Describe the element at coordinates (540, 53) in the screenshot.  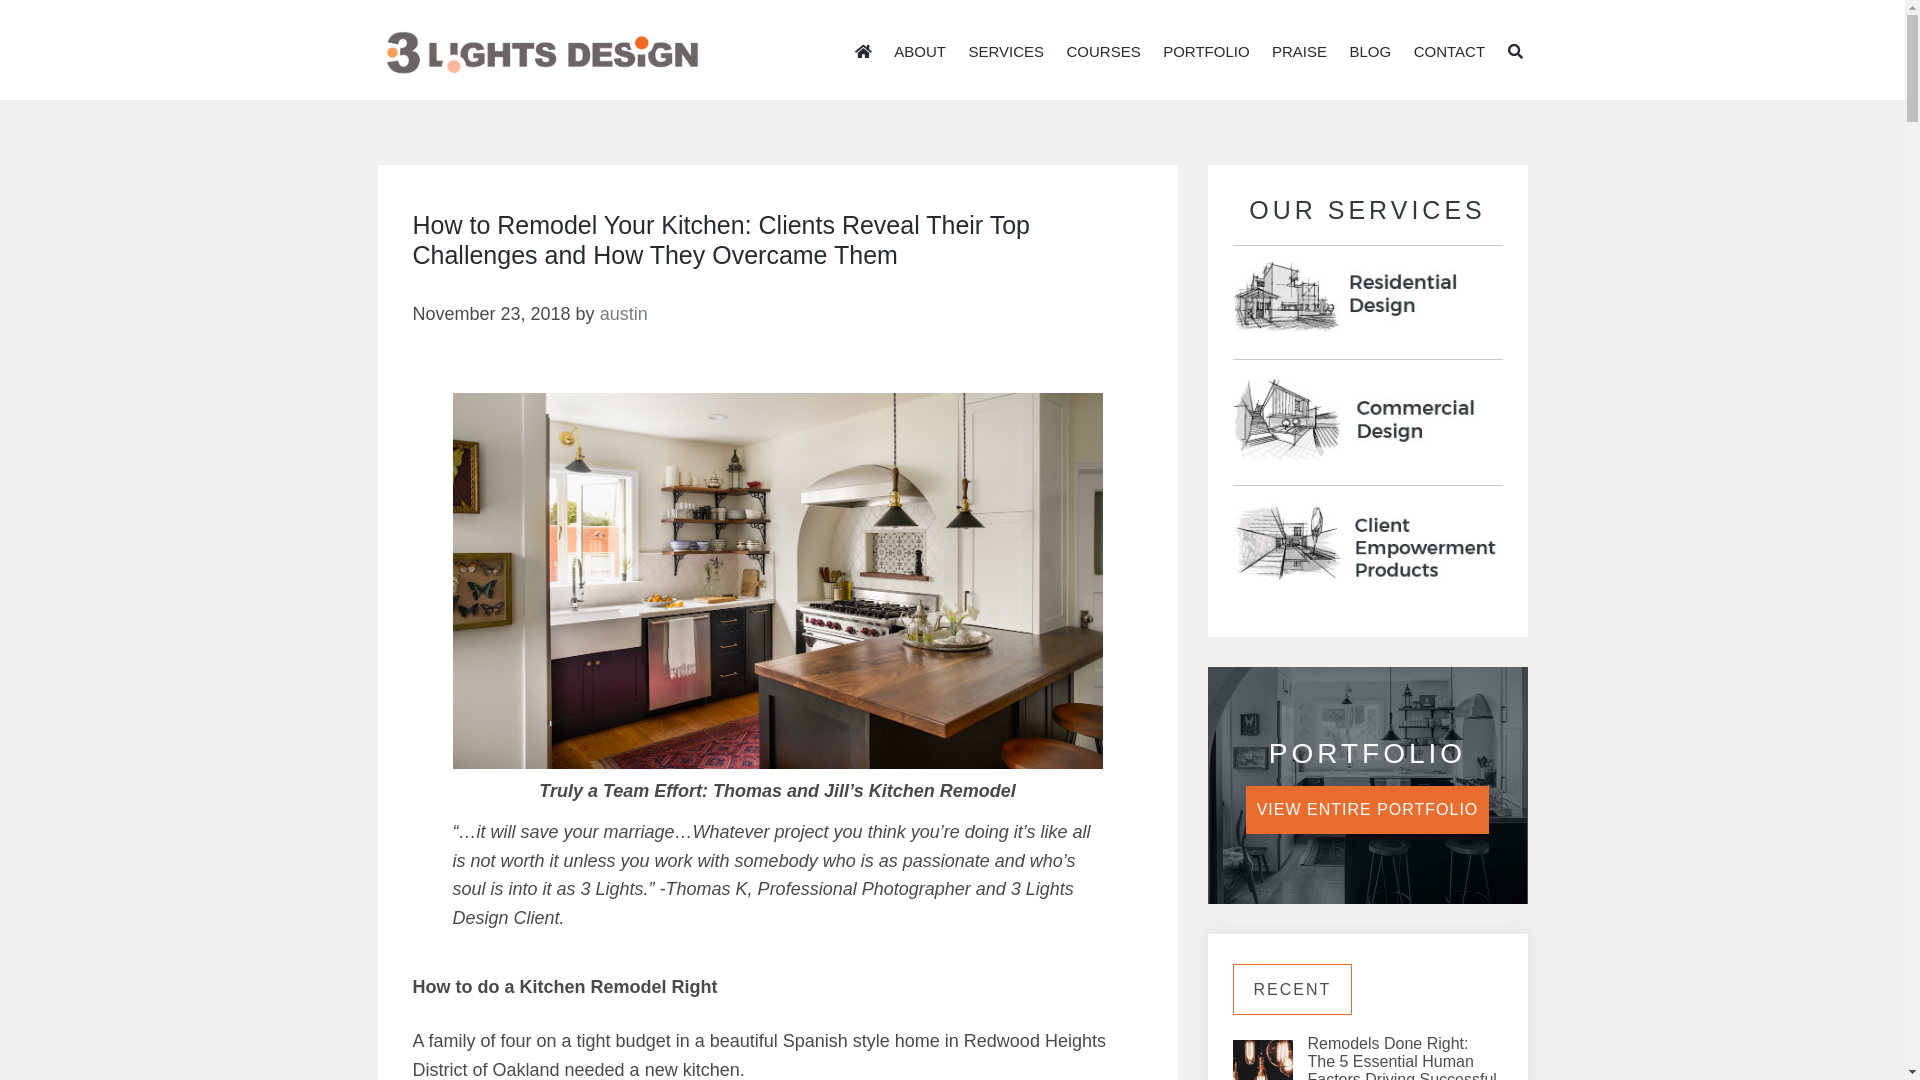
I see `3 Lights Design` at that location.